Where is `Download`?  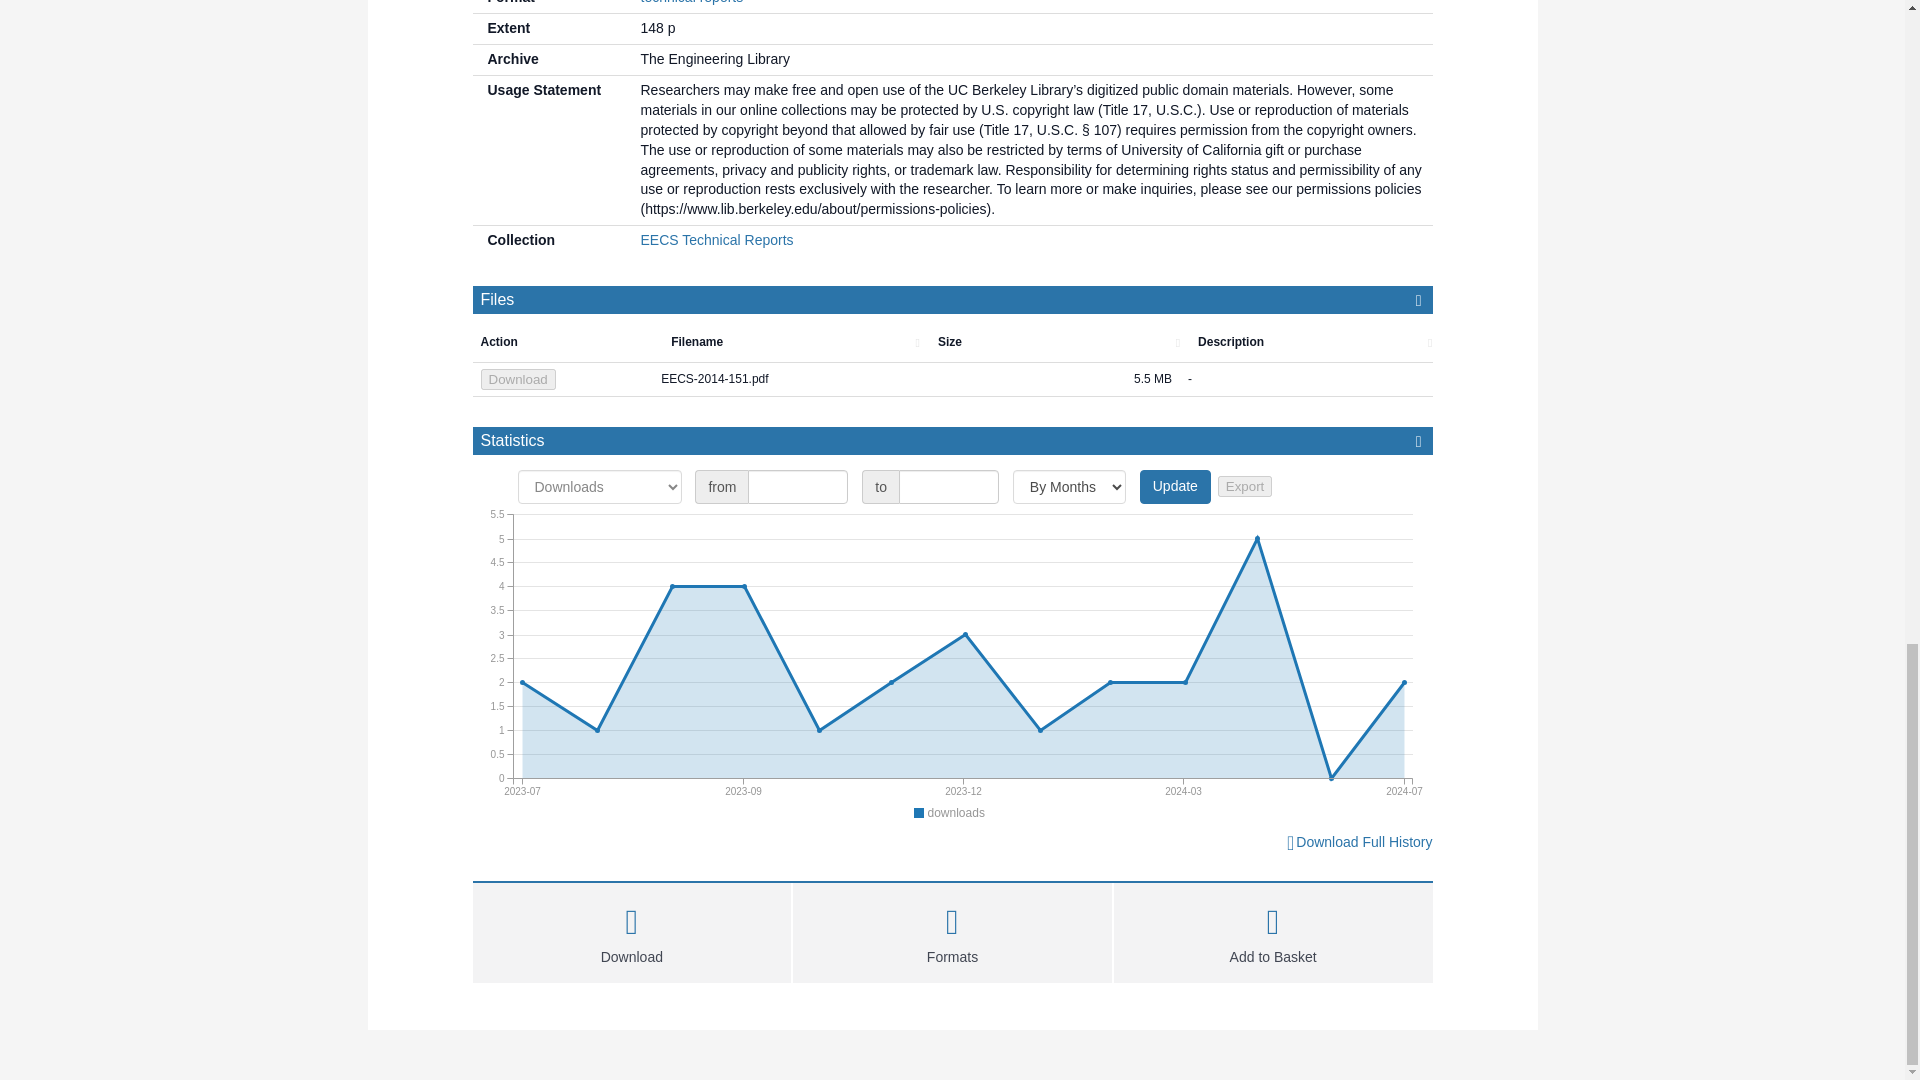
Download is located at coordinates (632, 930).